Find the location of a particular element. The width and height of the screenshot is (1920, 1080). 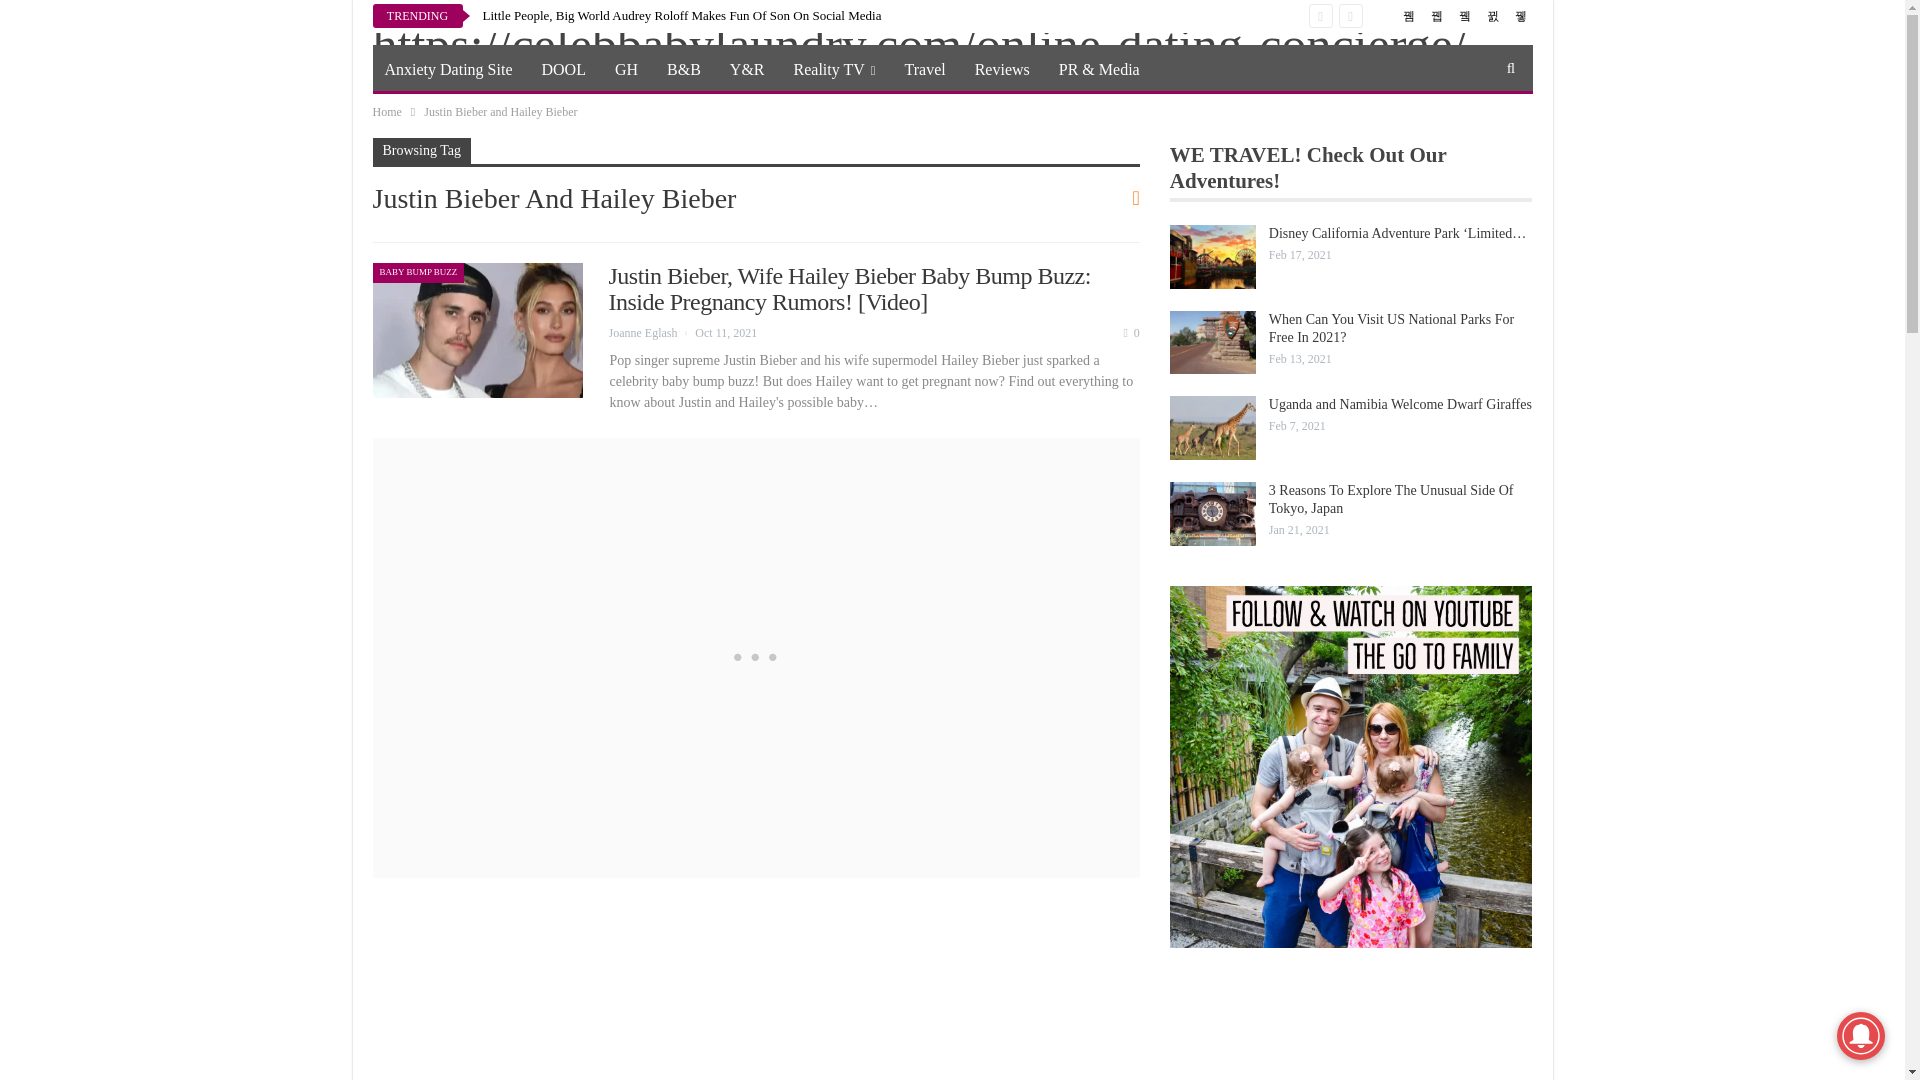

3 Reasons To Explore The Unusual Side Of Tokyo, Japan is located at coordinates (1212, 514).